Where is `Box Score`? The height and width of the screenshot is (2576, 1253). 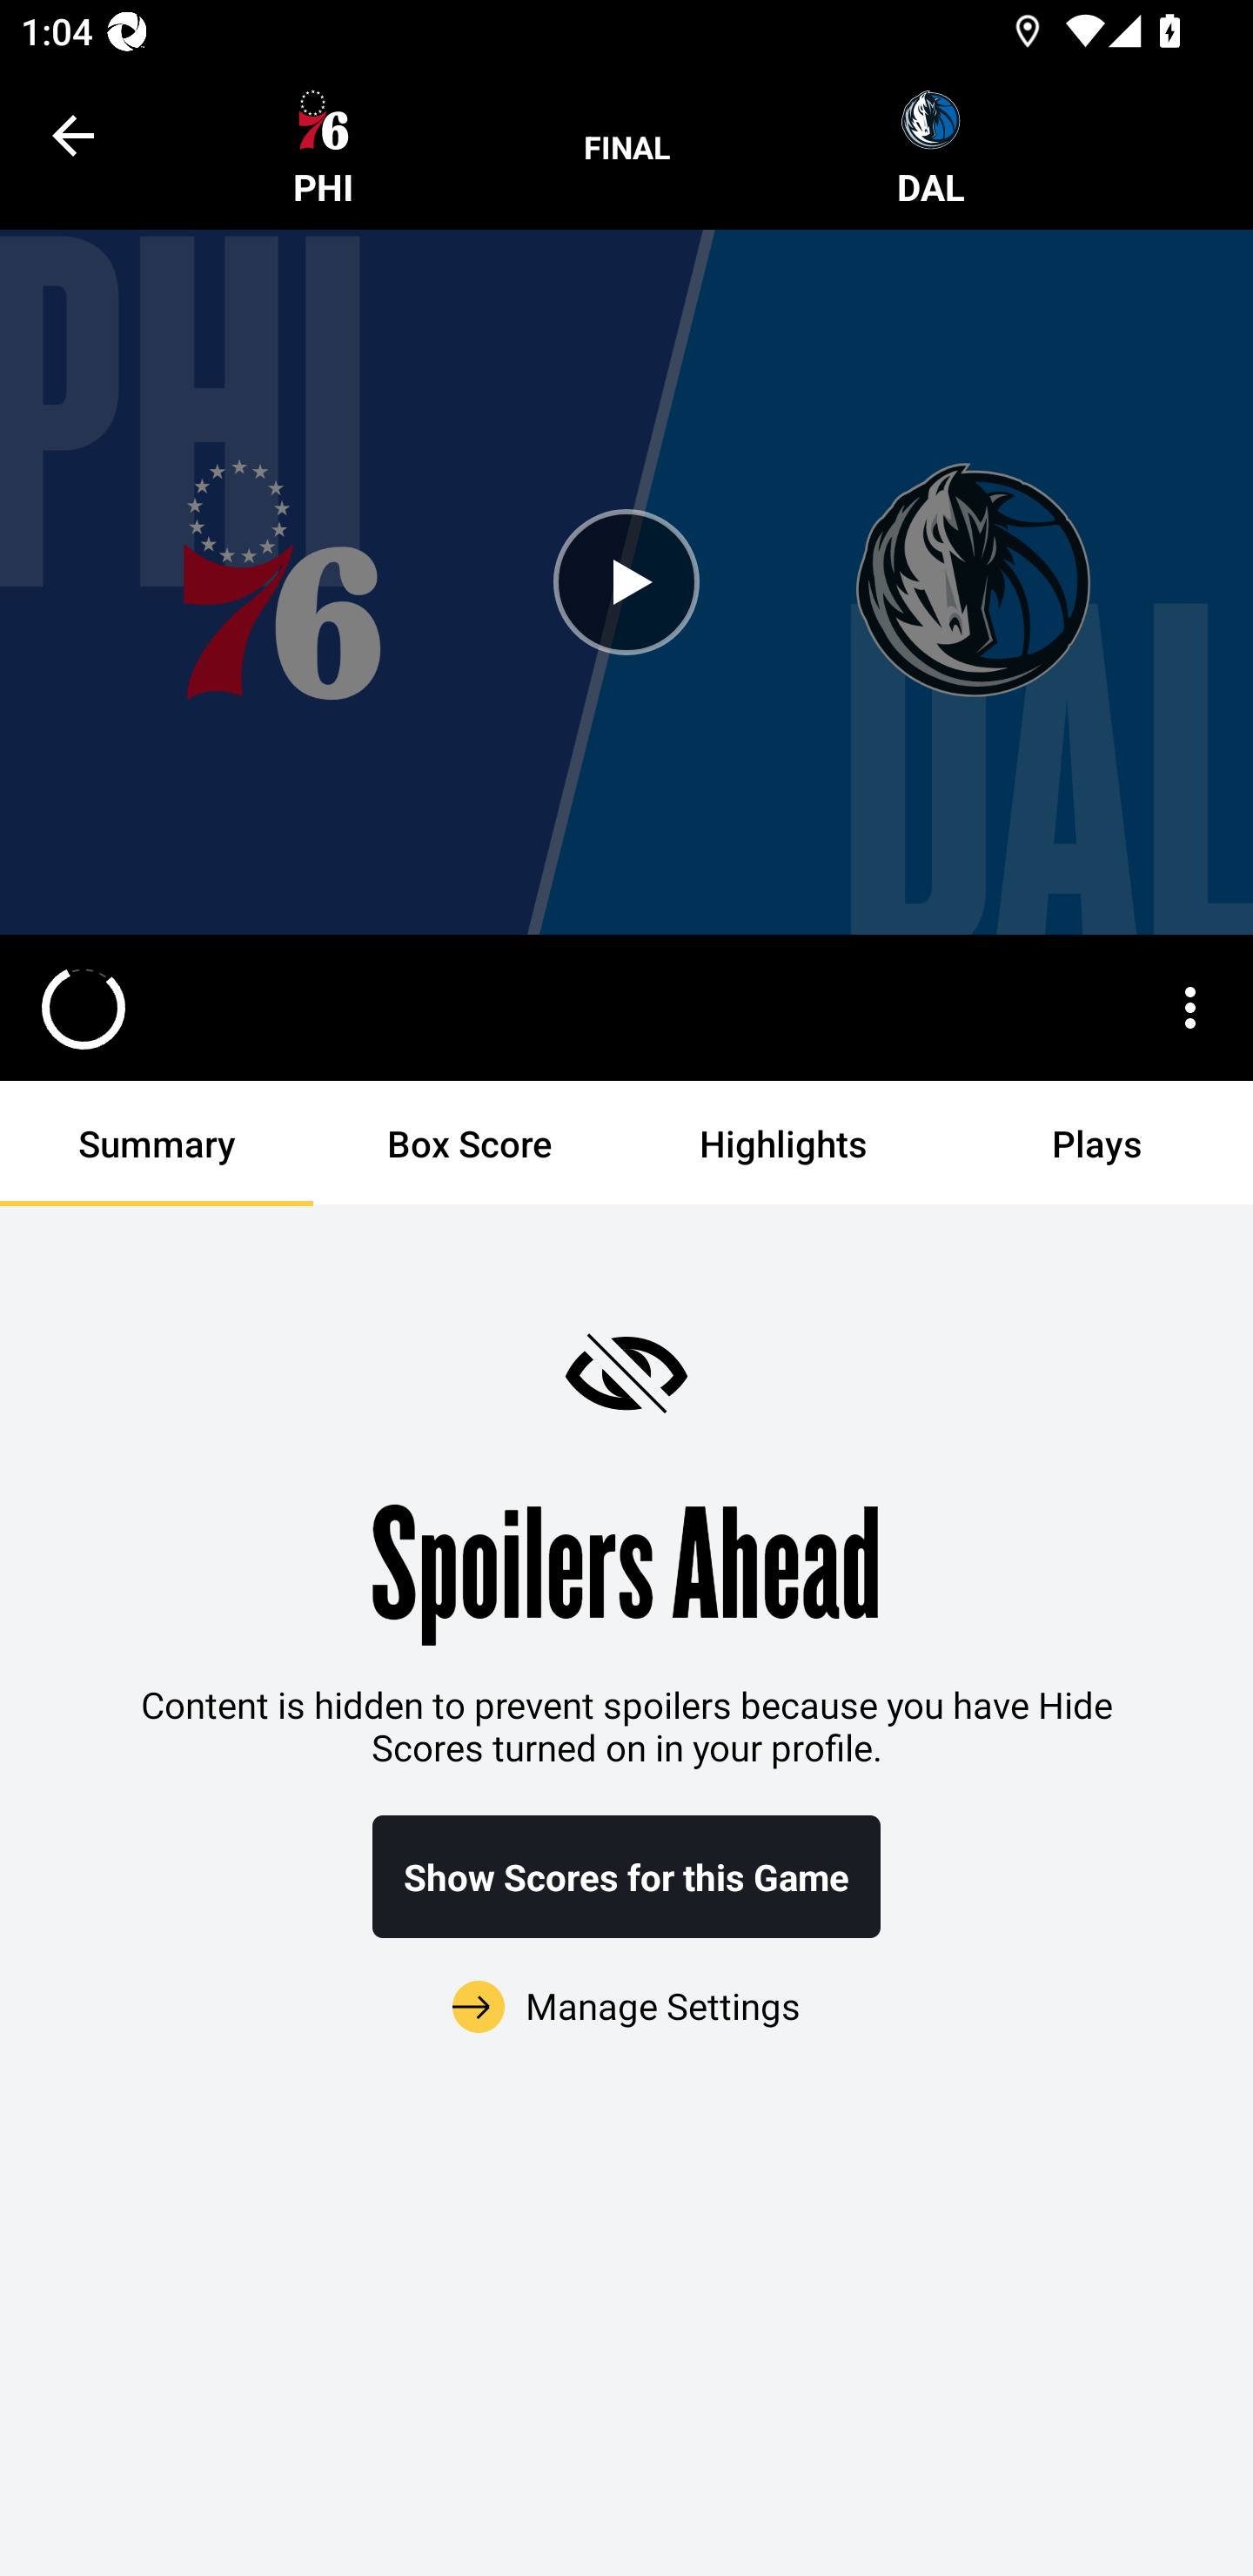
Box Score is located at coordinates (470, 1144).